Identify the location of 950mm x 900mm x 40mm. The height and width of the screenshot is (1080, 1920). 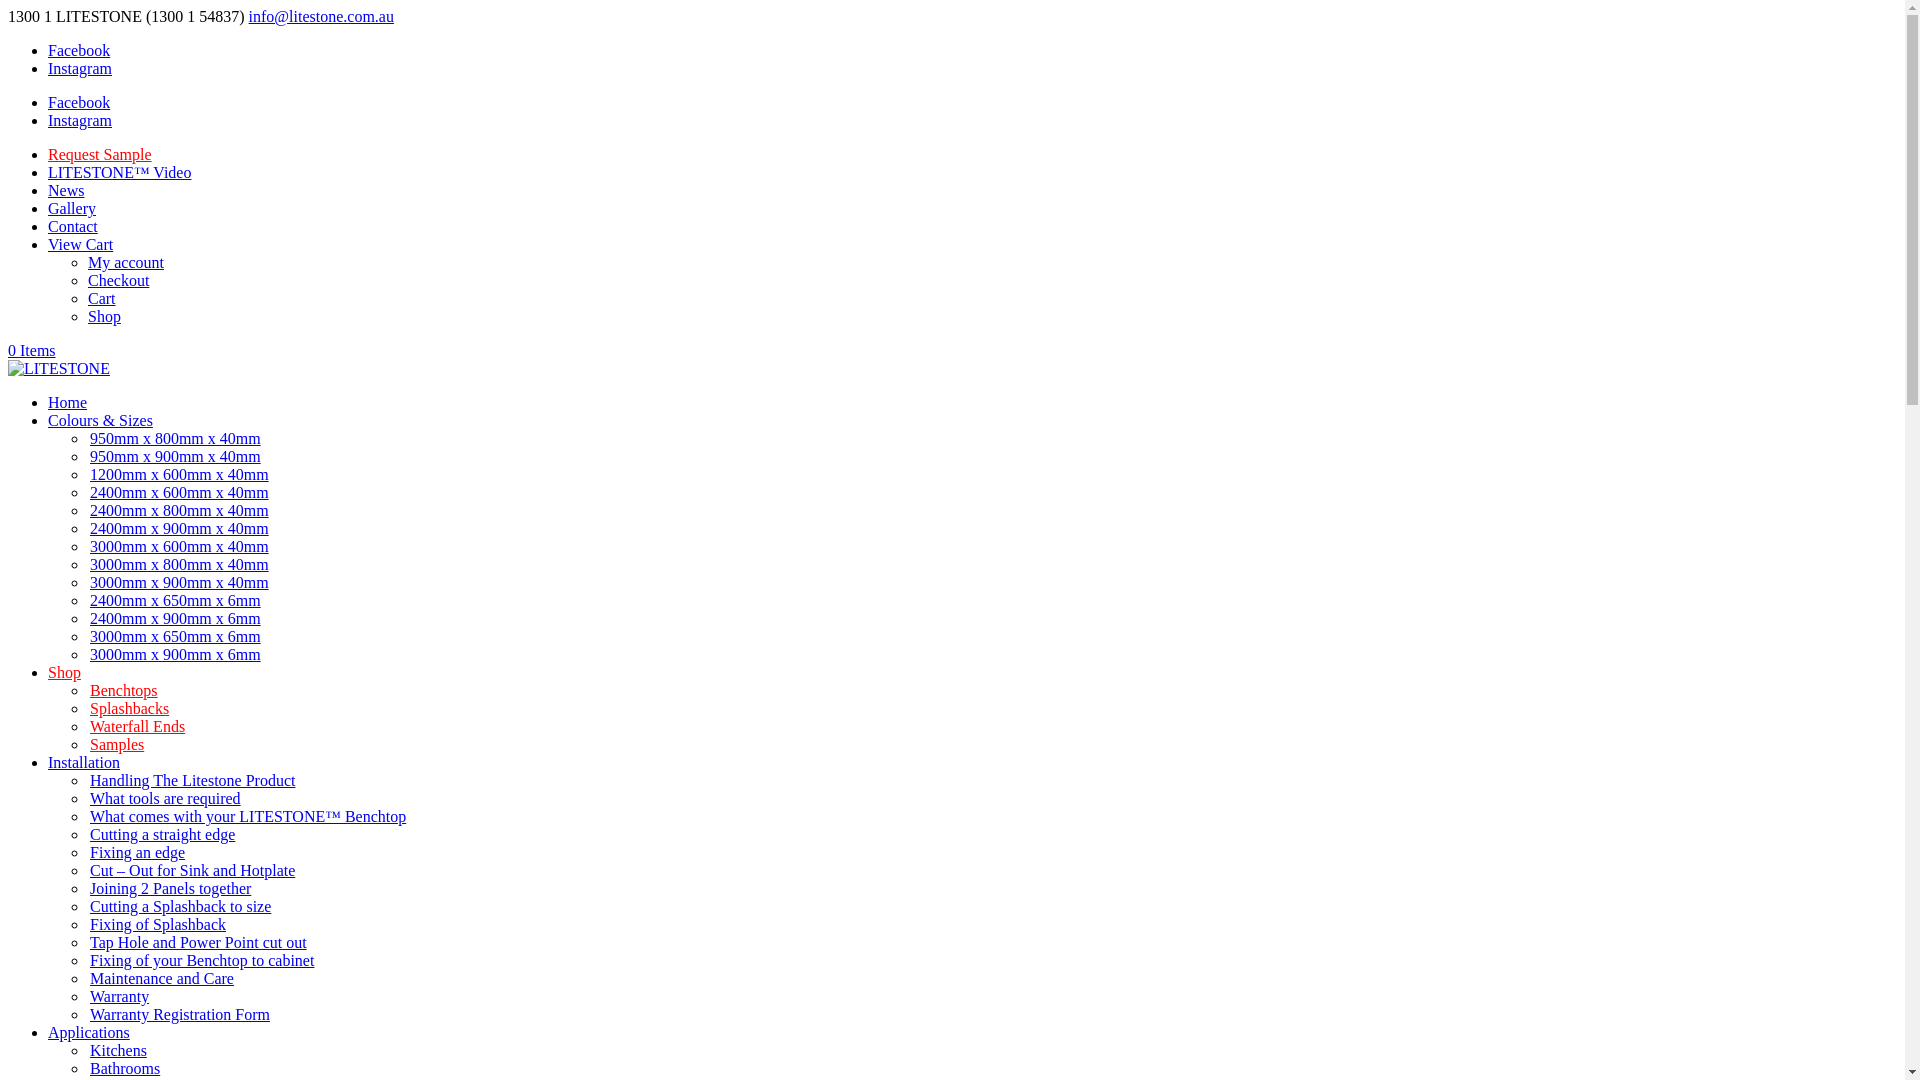
(176, 456).